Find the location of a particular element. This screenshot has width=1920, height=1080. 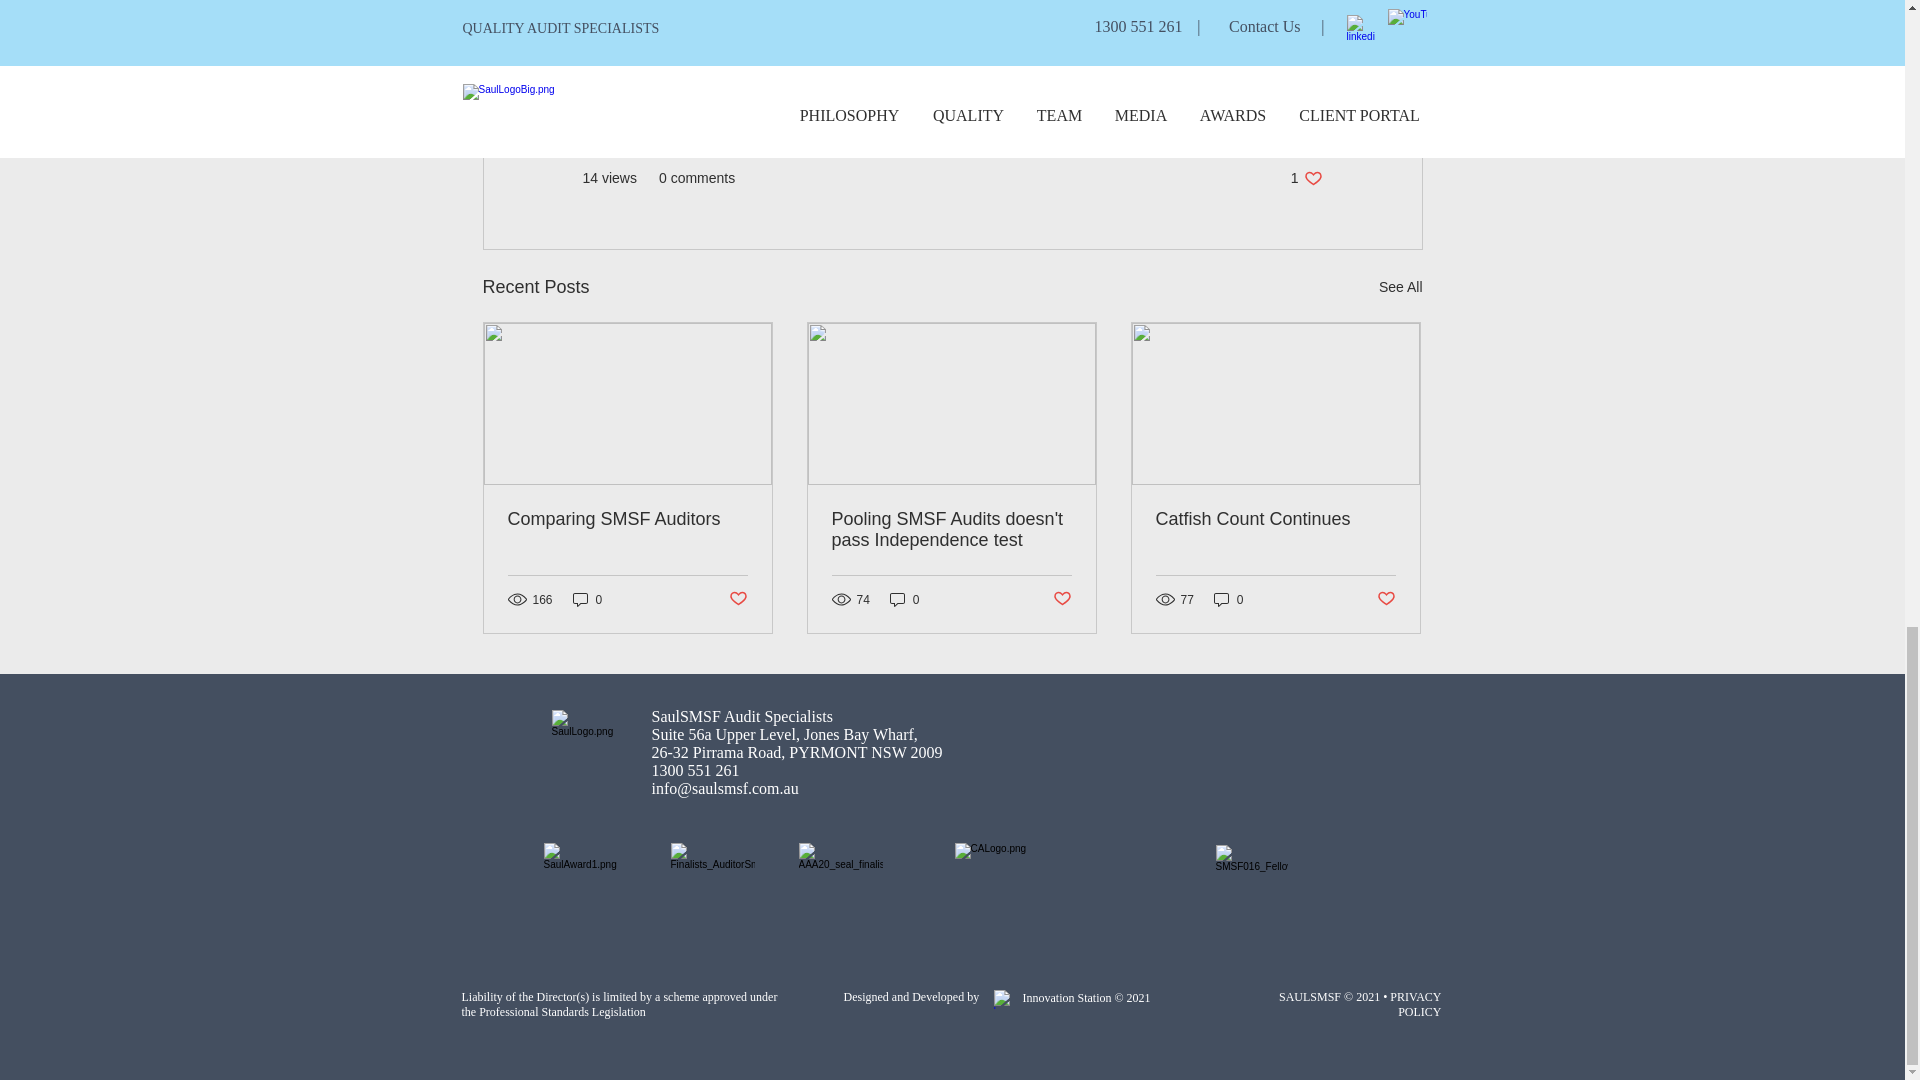

Post not marked as liked is located at coordinates (736, 599).